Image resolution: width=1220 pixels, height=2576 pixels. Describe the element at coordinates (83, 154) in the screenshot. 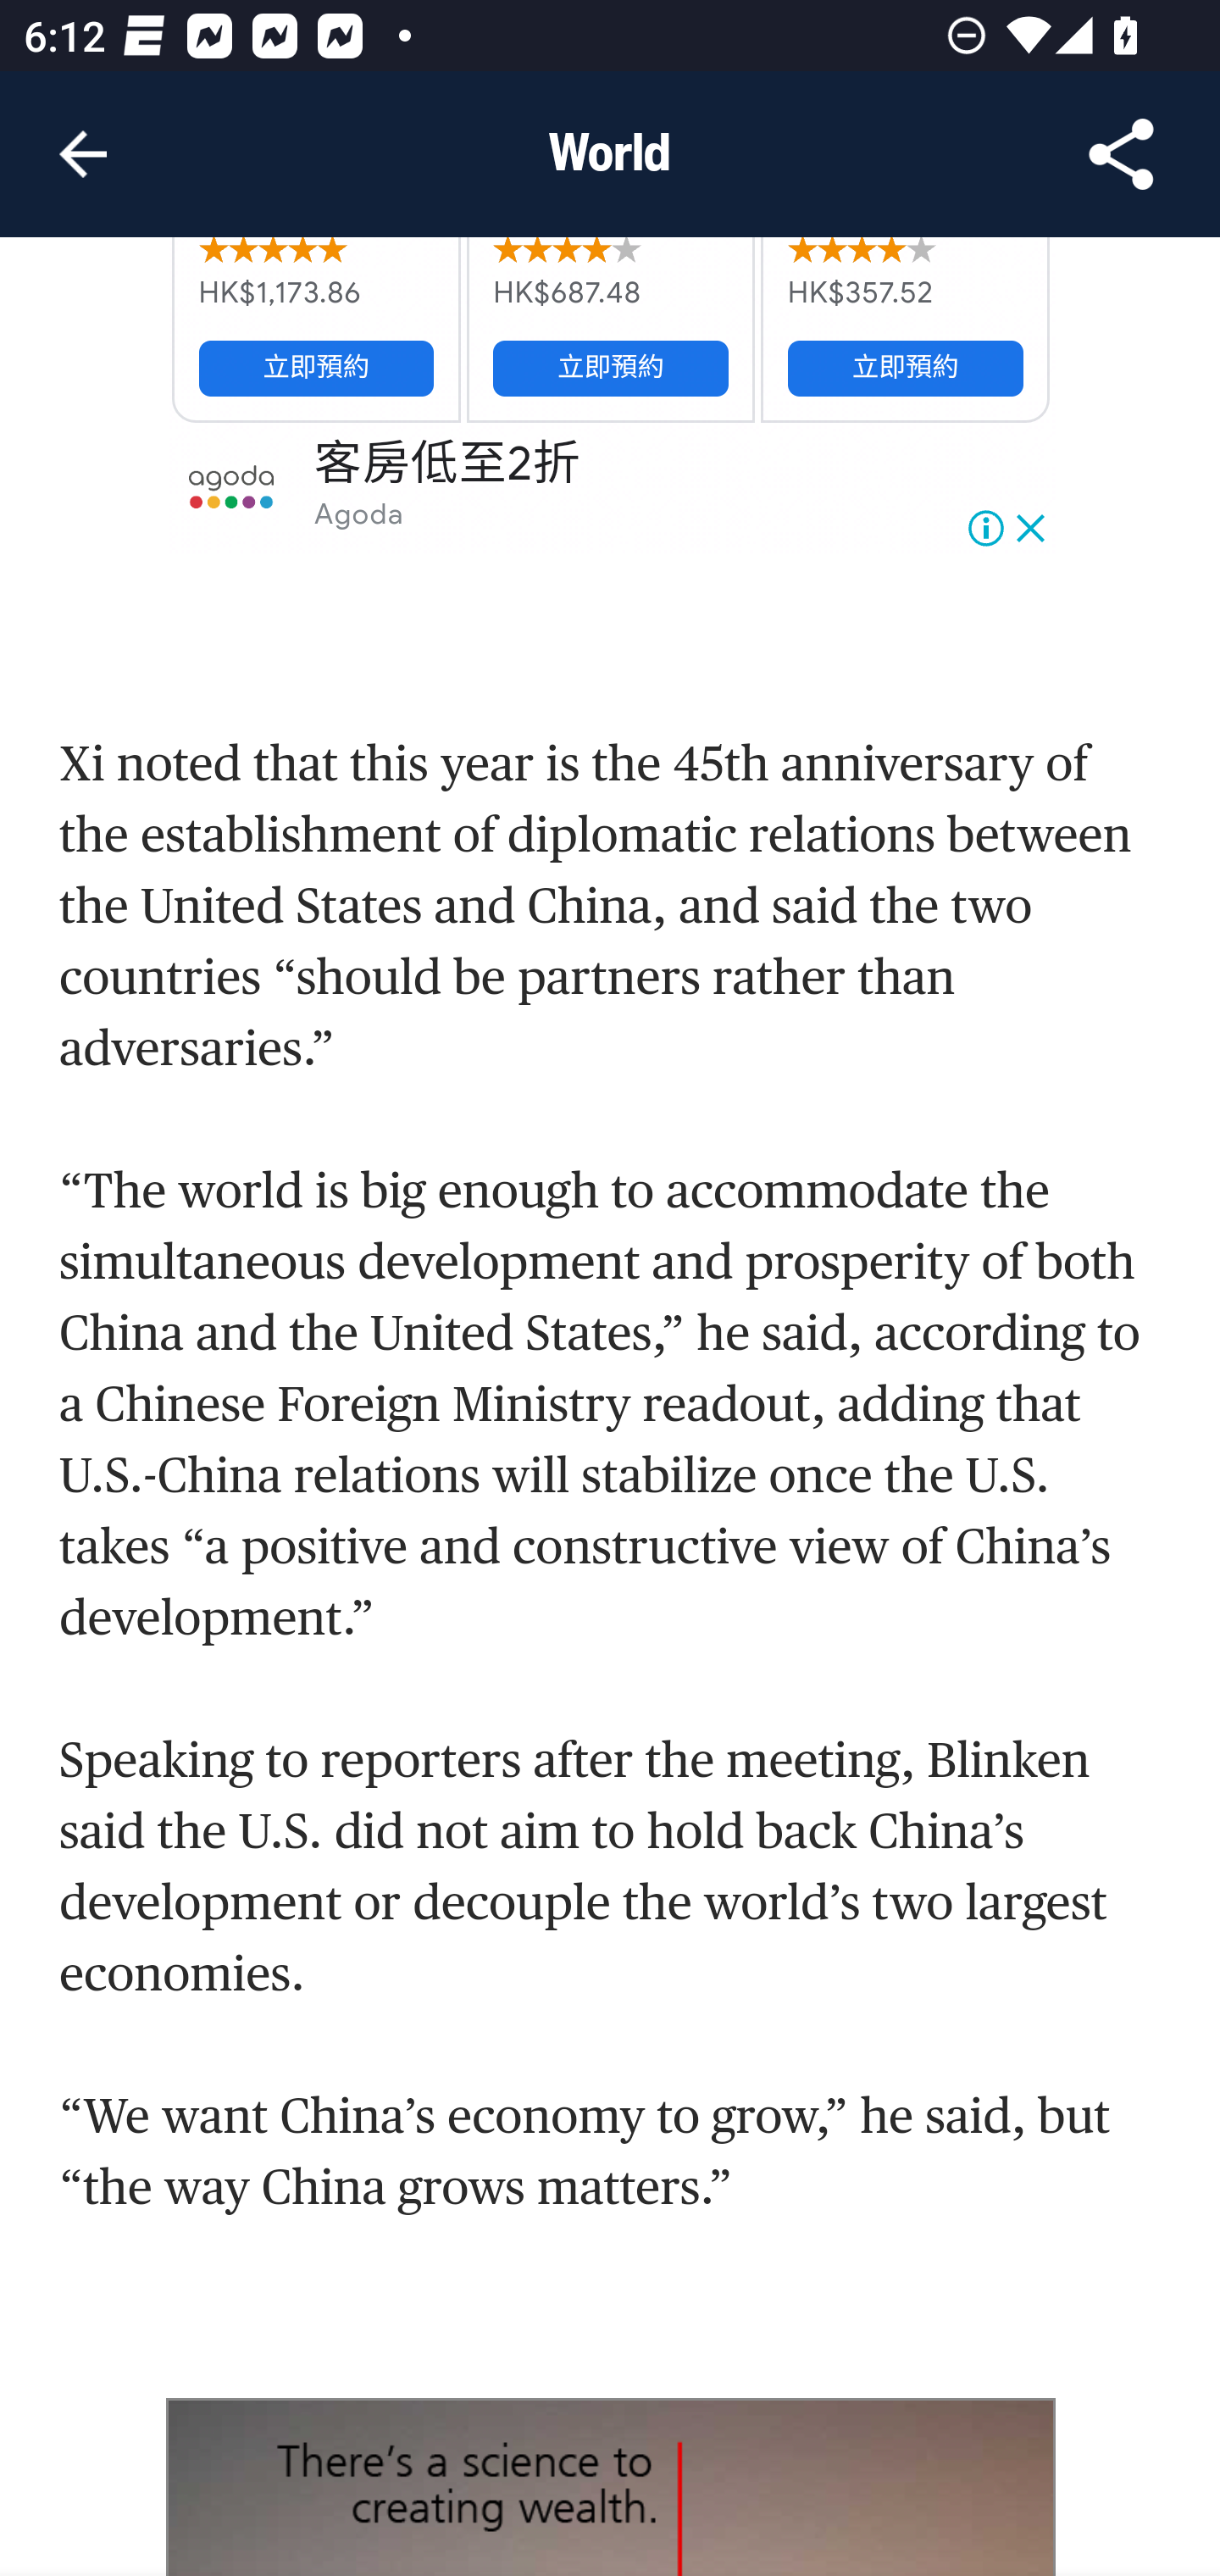

I see `Navigate up` at that location.